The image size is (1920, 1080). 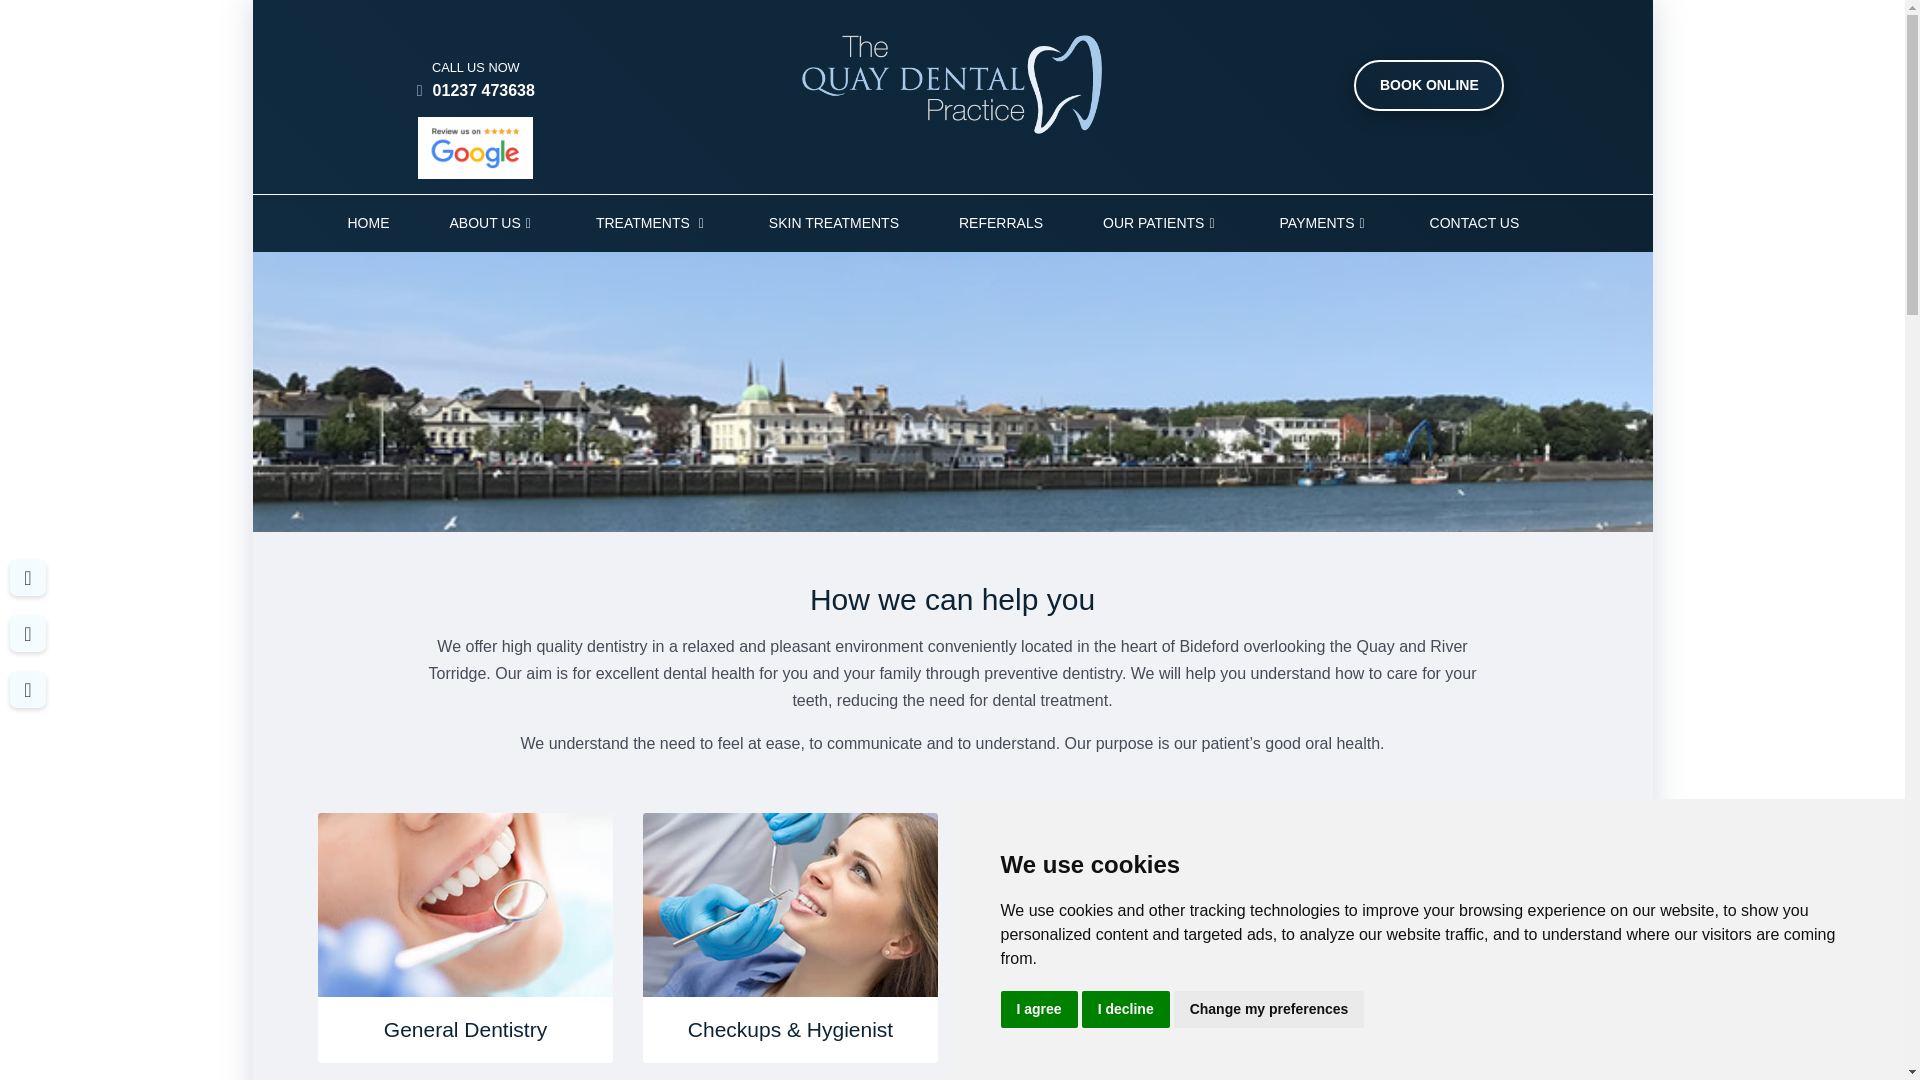 What do you see at coordinates (369, 223) in the screenshot?
I see `HOME` at bounding box center [369, 223].